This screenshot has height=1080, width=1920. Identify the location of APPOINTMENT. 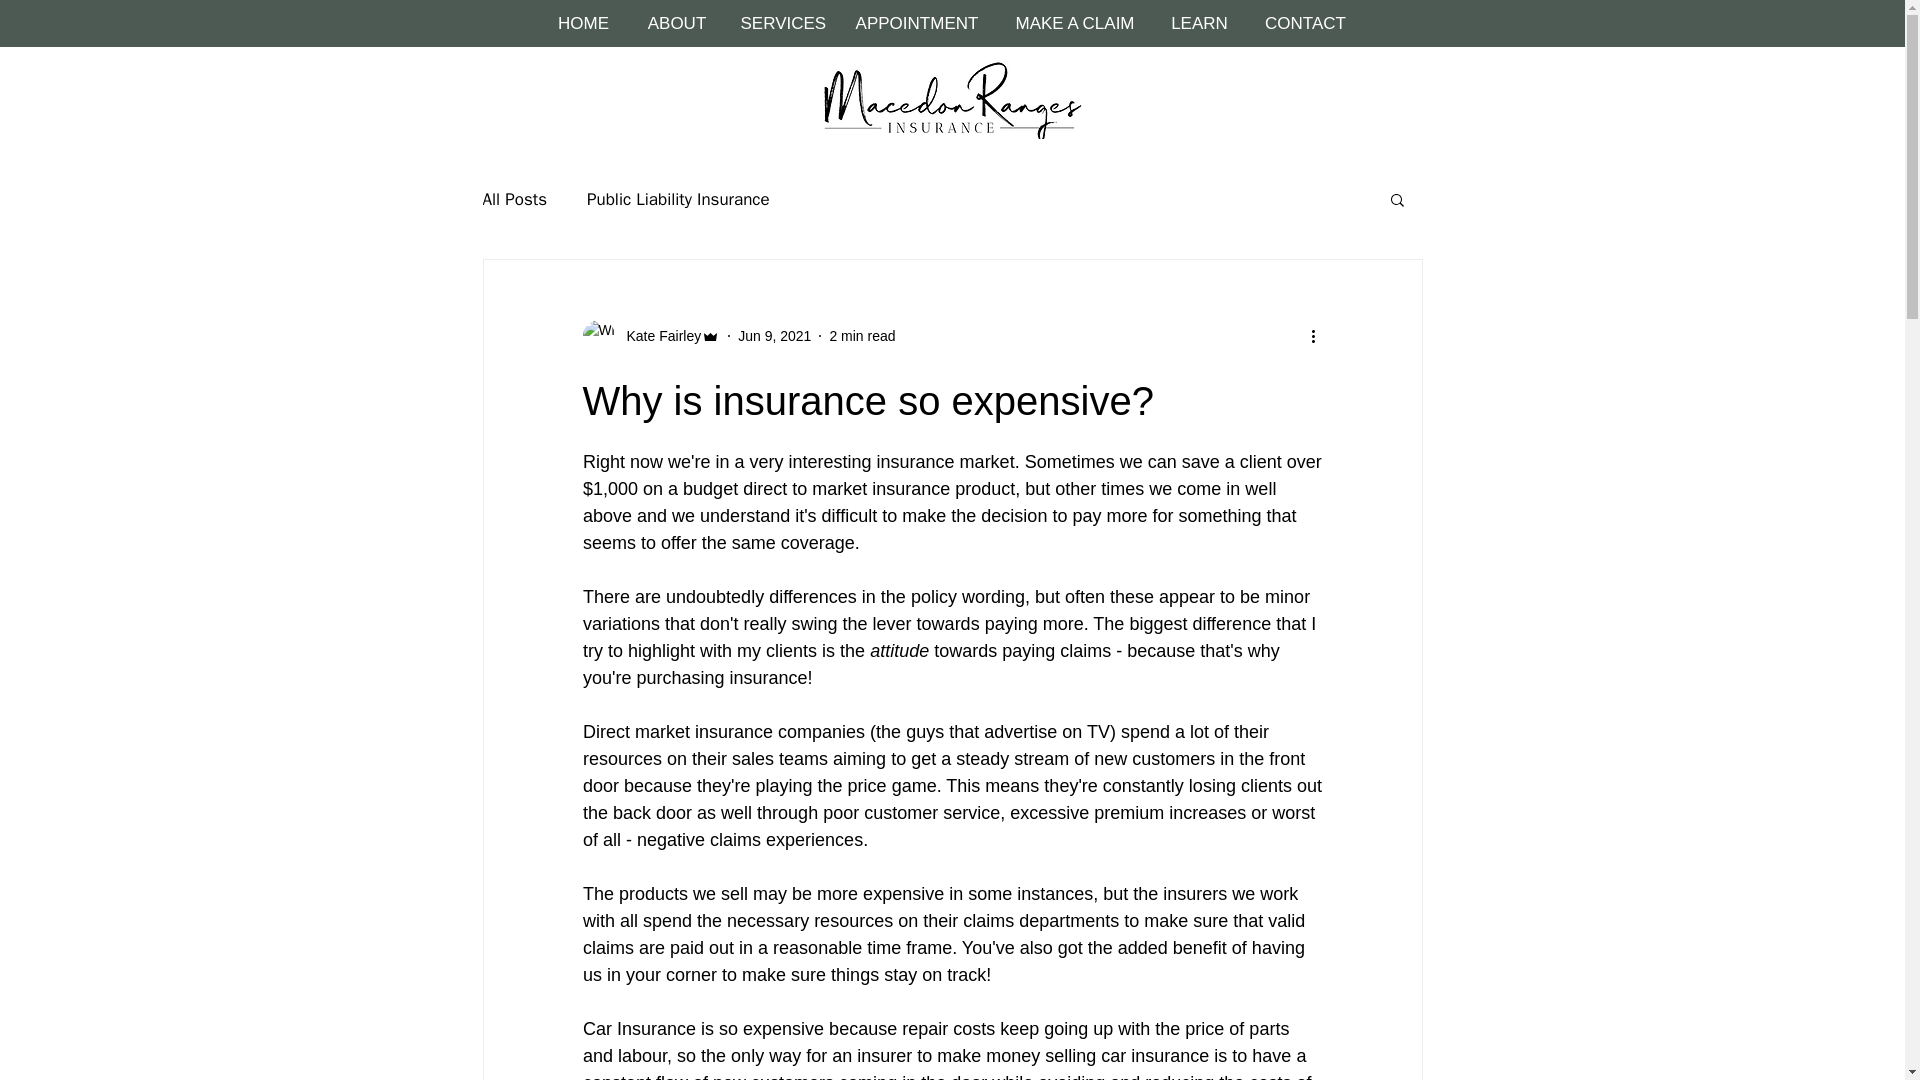
(916, 24).